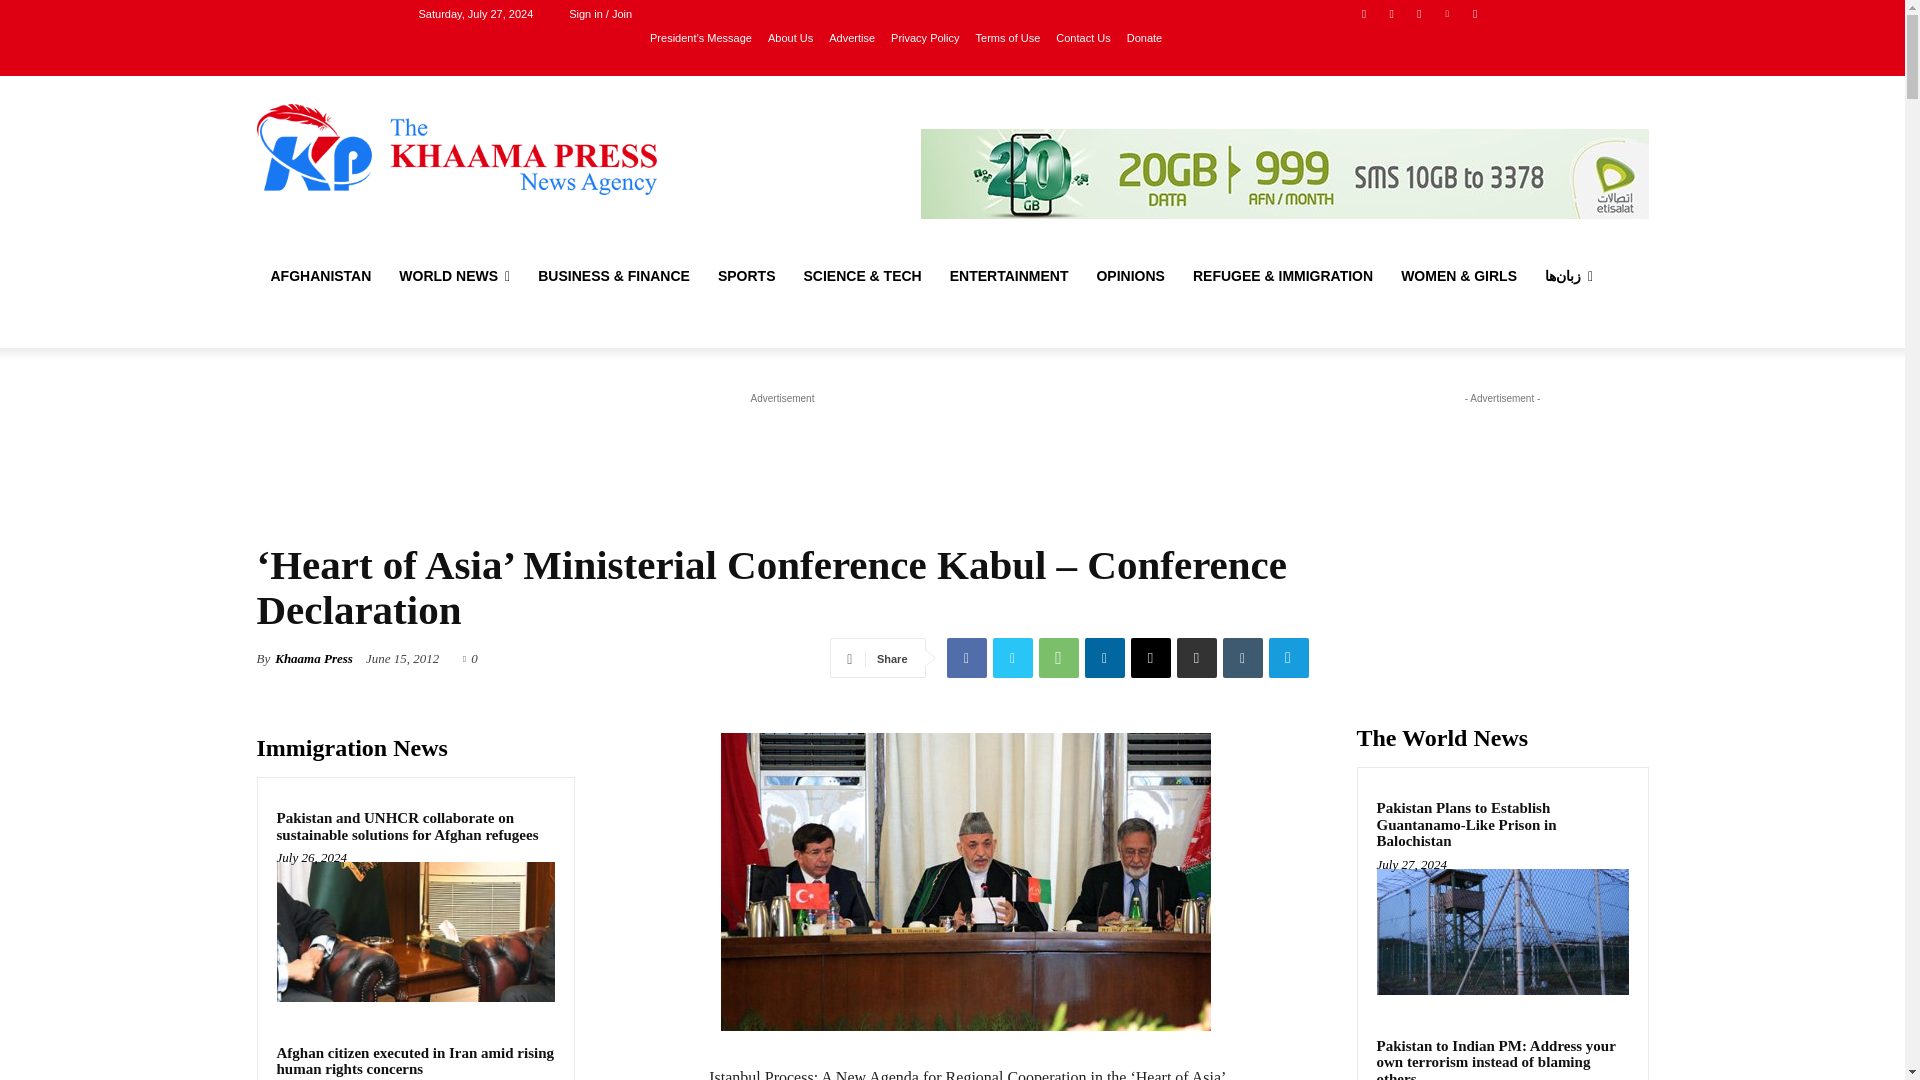  What do you see at coordinates (1448, 13) in the screenshot?
I see `Vimeo` at bounding box center [1448, 13].